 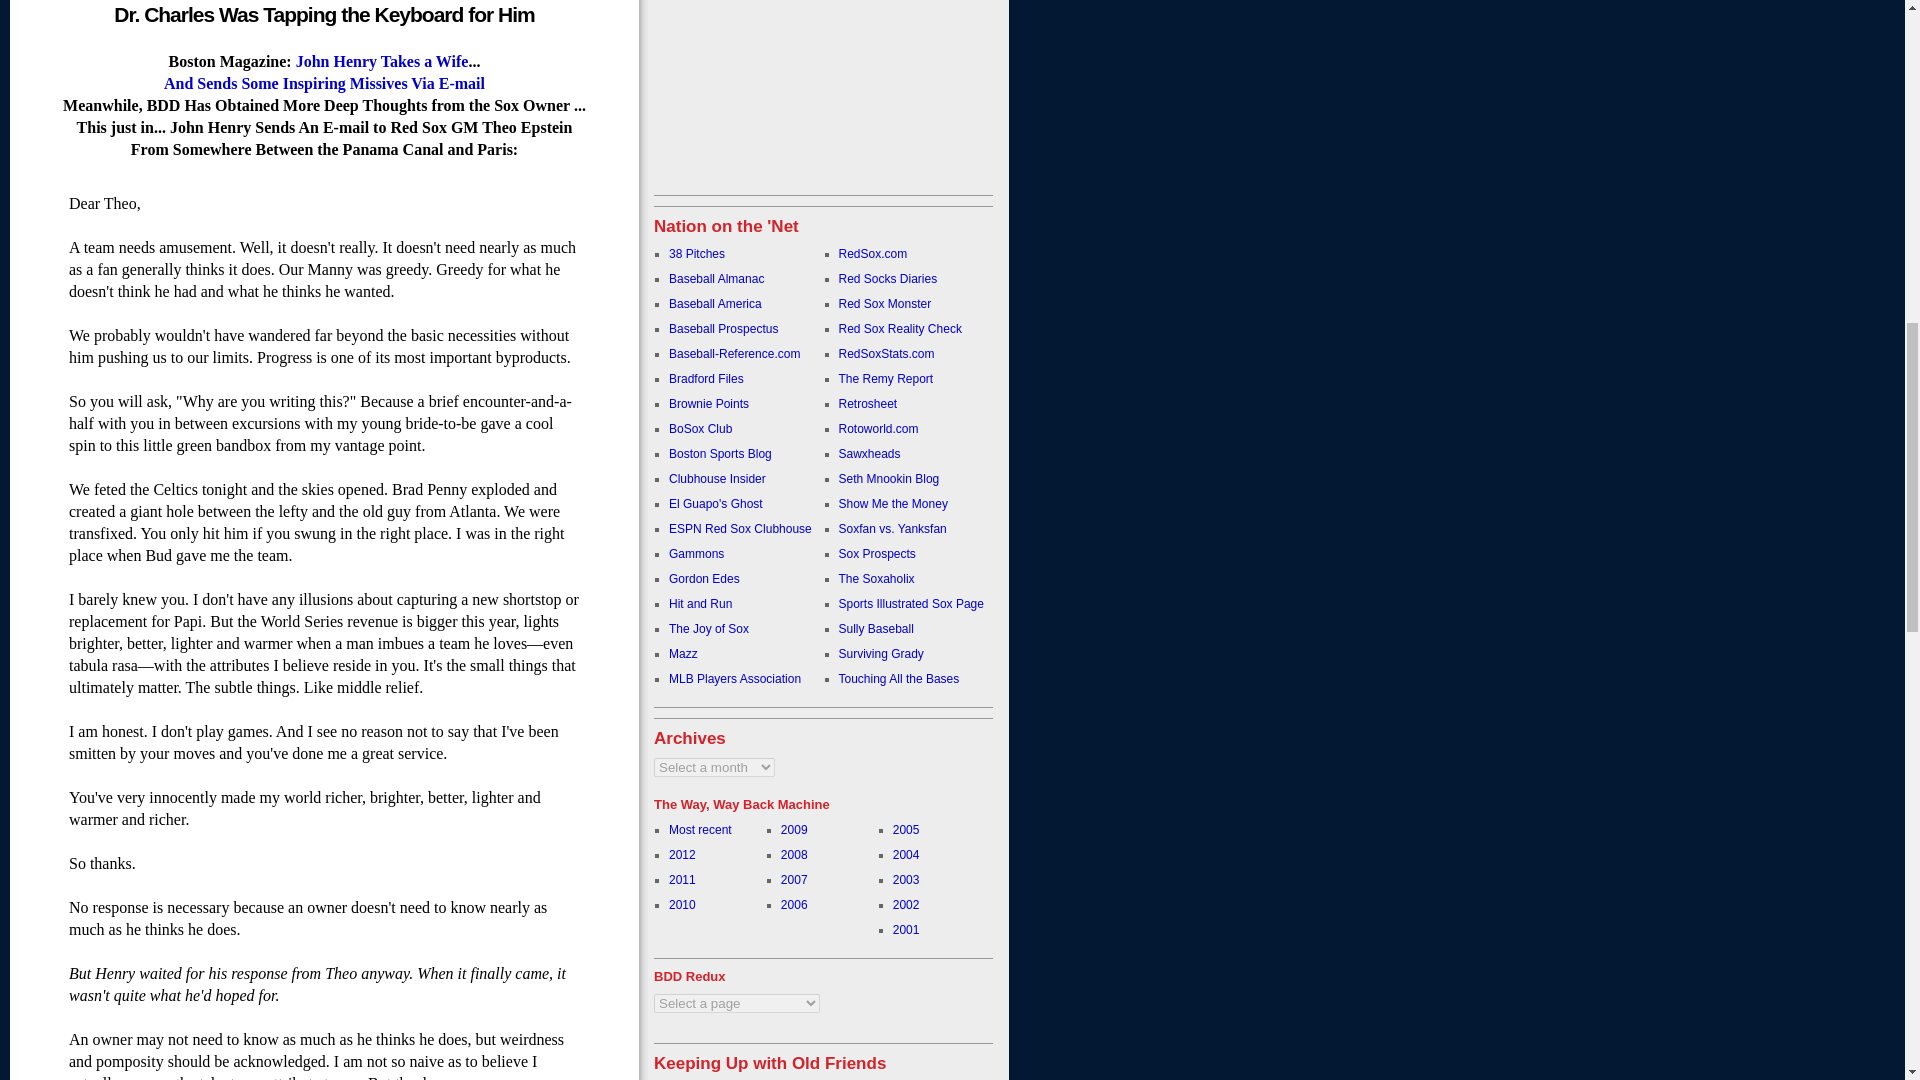 I want to click on And Sends Some Inspiring Missives Via E-mail, so click(x=324, y=82).